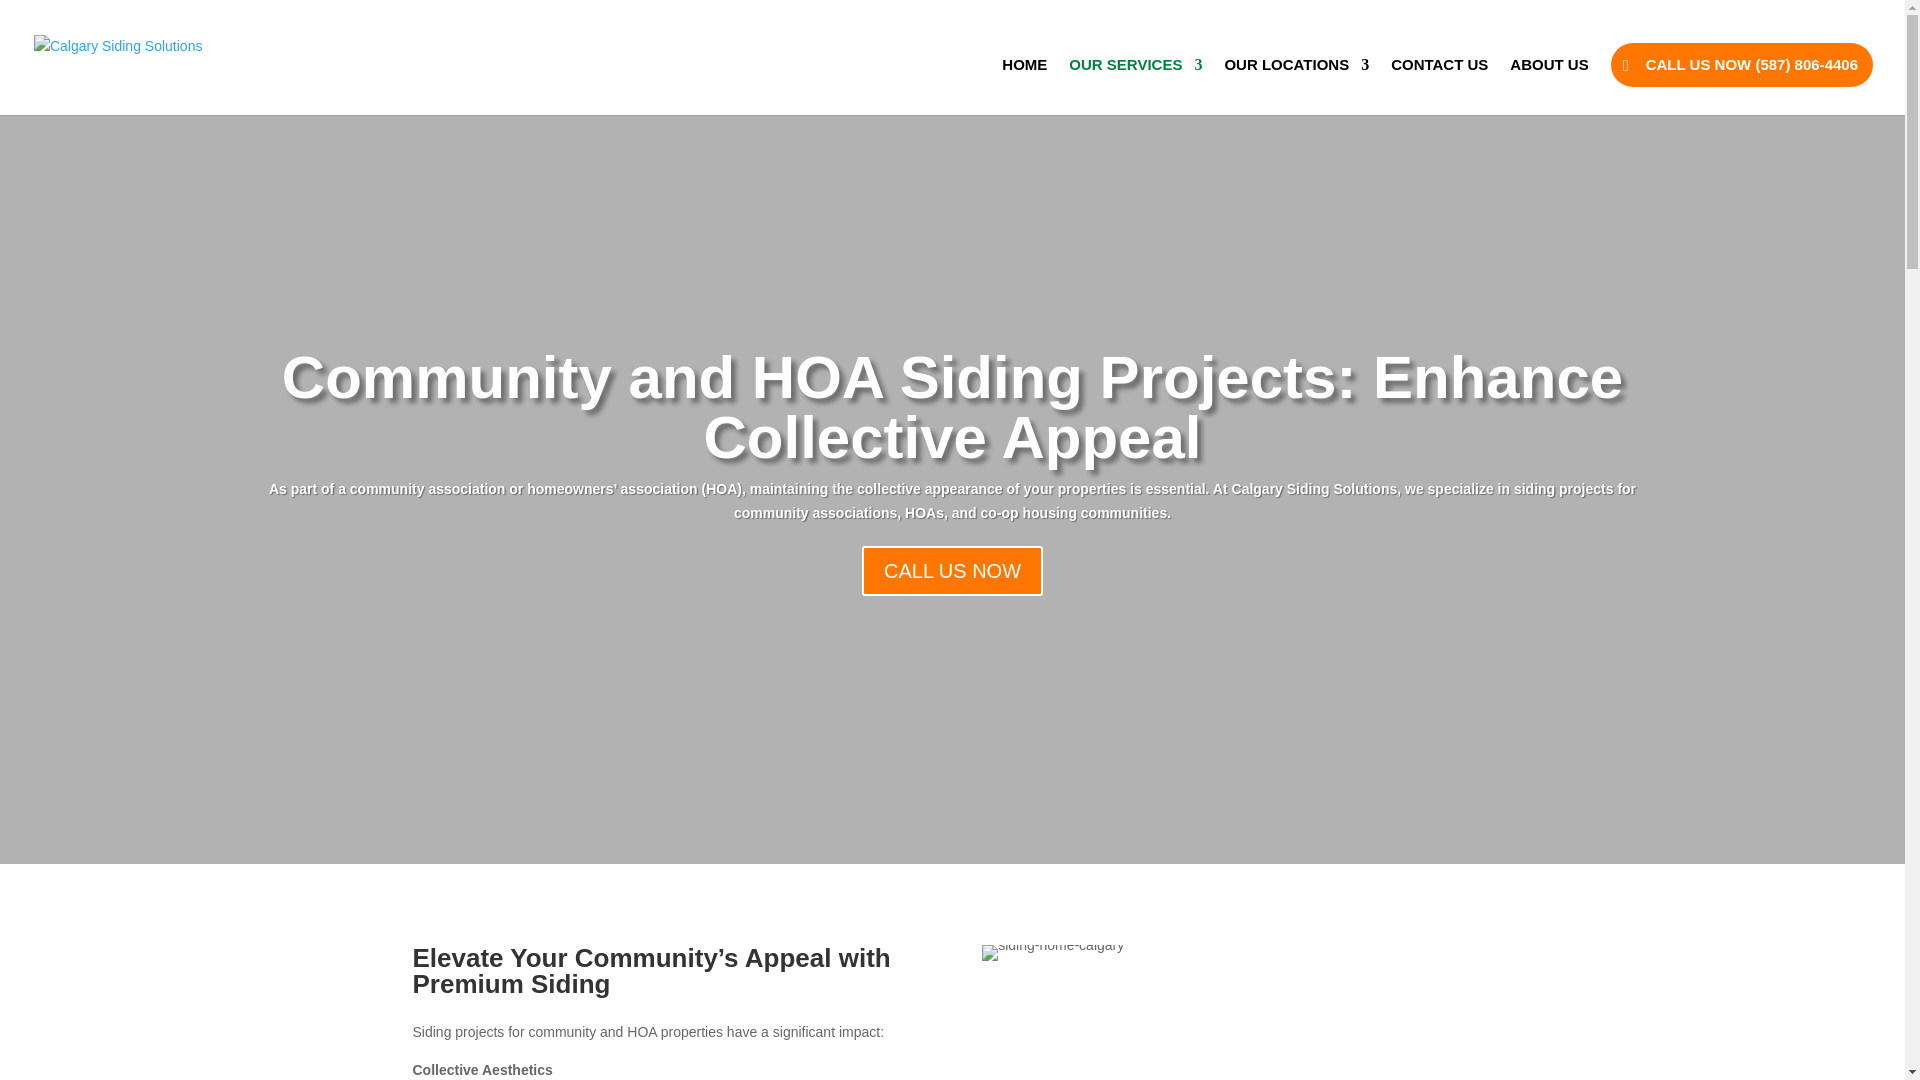 This screenshot has width=1920, height=1080. I want to click on Community and HOA Siding Projects: Enhance Collective Appeal, so click(952, 446).